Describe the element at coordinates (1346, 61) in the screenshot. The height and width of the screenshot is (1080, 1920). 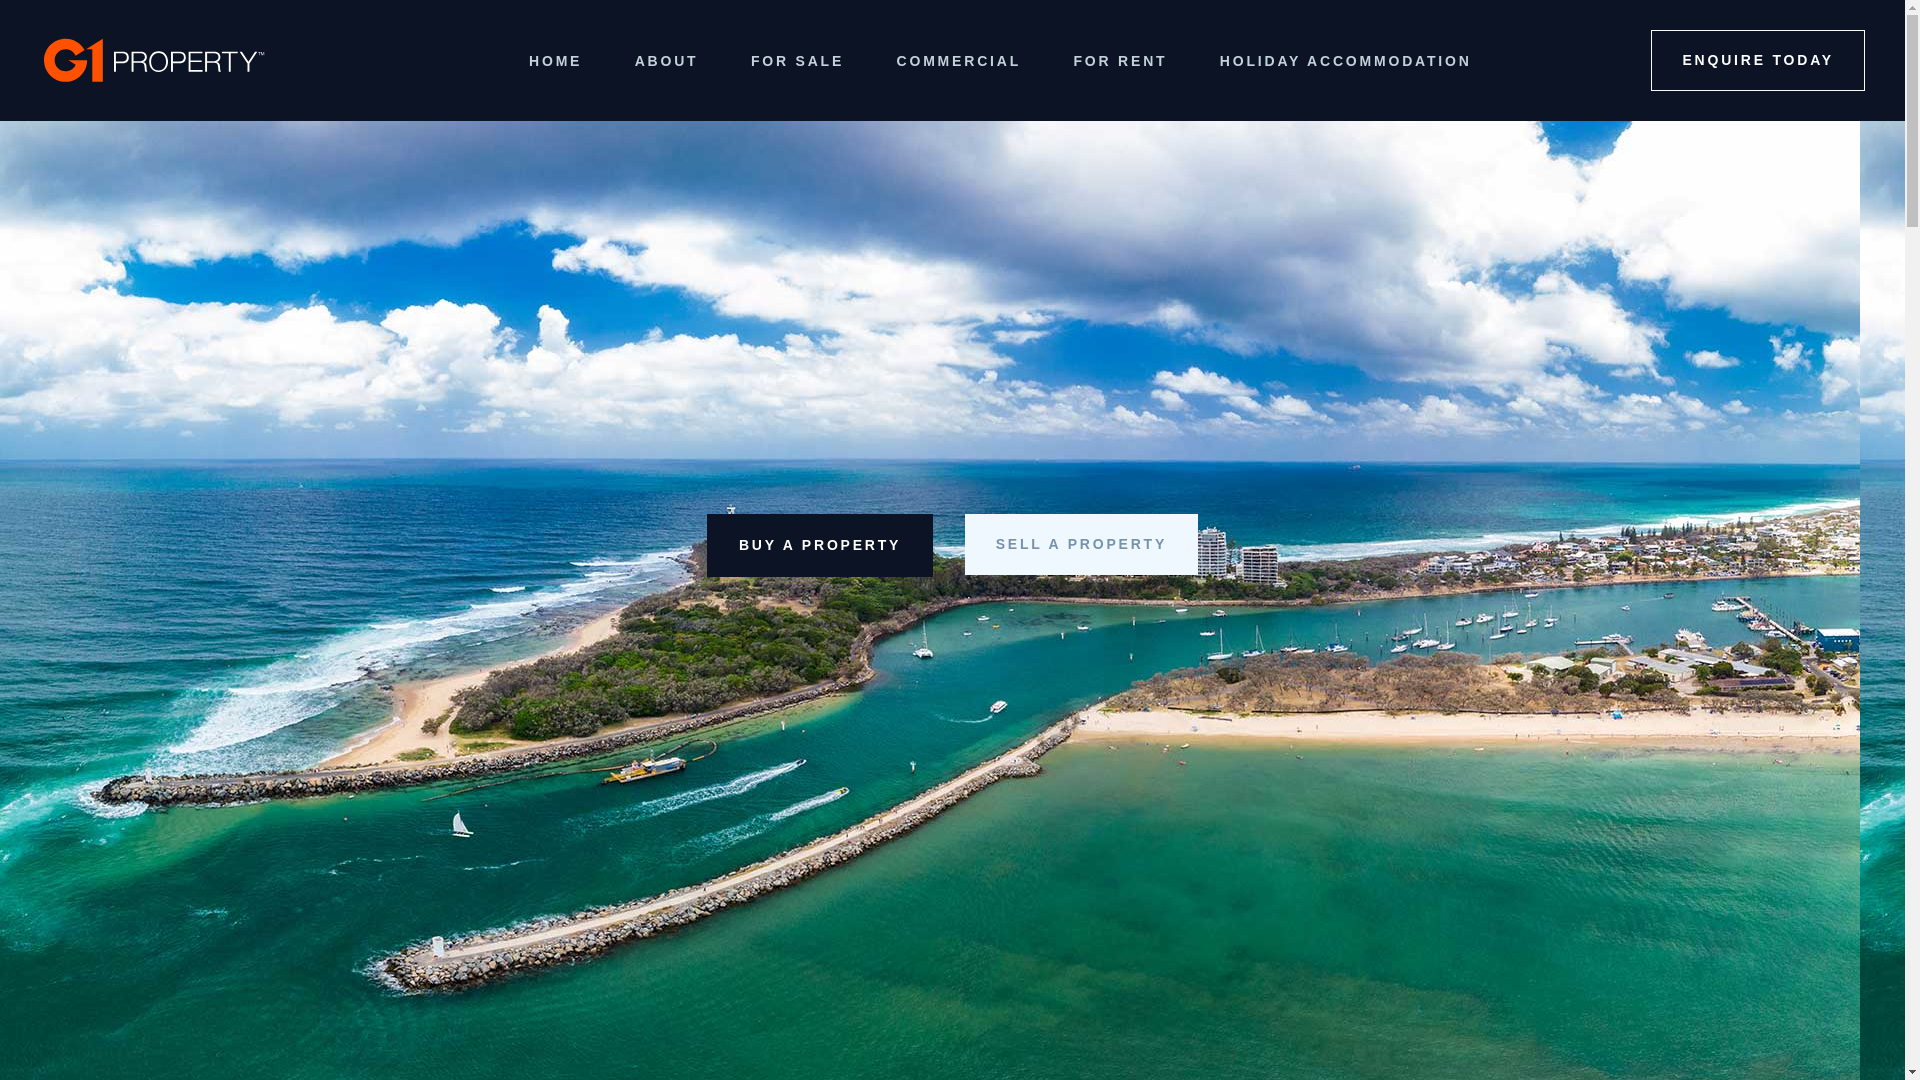
I see `HOLIDAY ACCOMMODATION` at that location.